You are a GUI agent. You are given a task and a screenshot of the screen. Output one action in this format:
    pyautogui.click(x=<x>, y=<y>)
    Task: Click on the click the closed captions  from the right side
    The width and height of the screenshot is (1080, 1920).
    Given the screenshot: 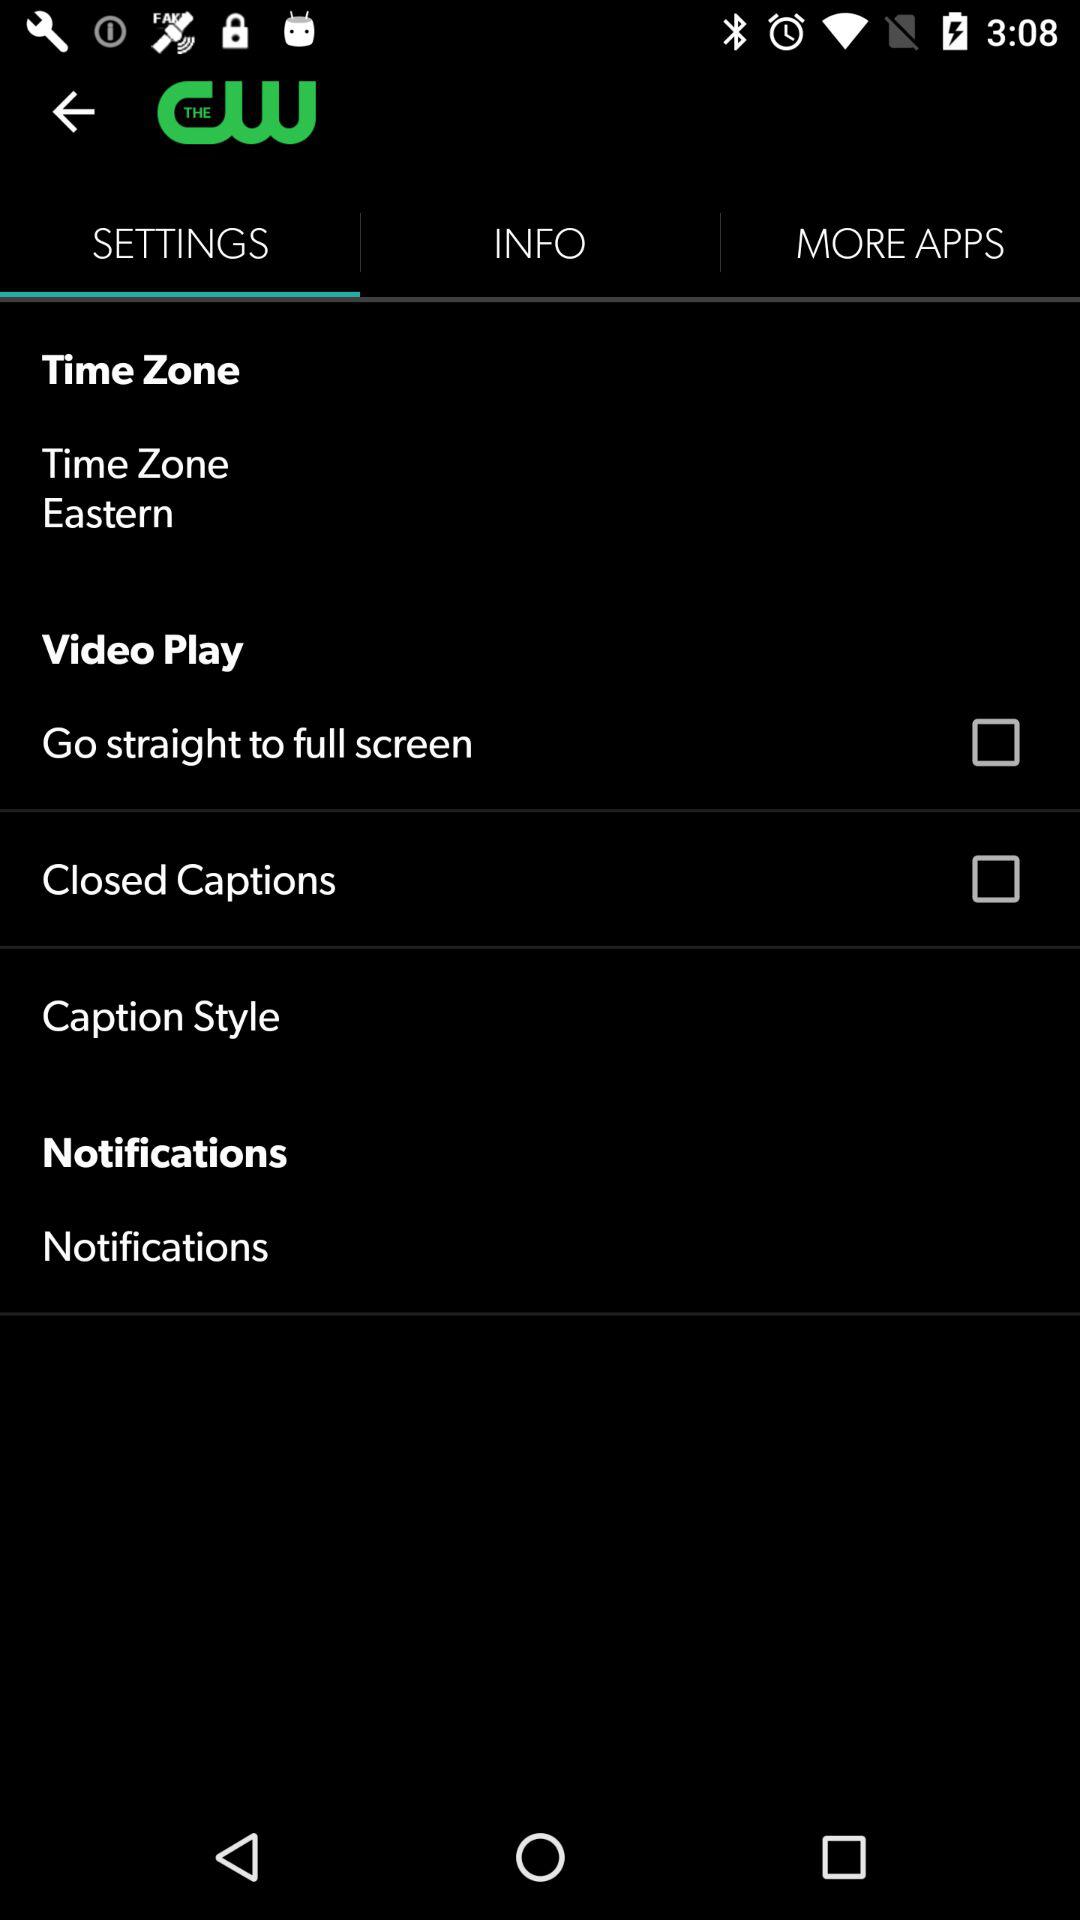 What is the action you would take?
    pyautogui.click(x=995, y=879)
    